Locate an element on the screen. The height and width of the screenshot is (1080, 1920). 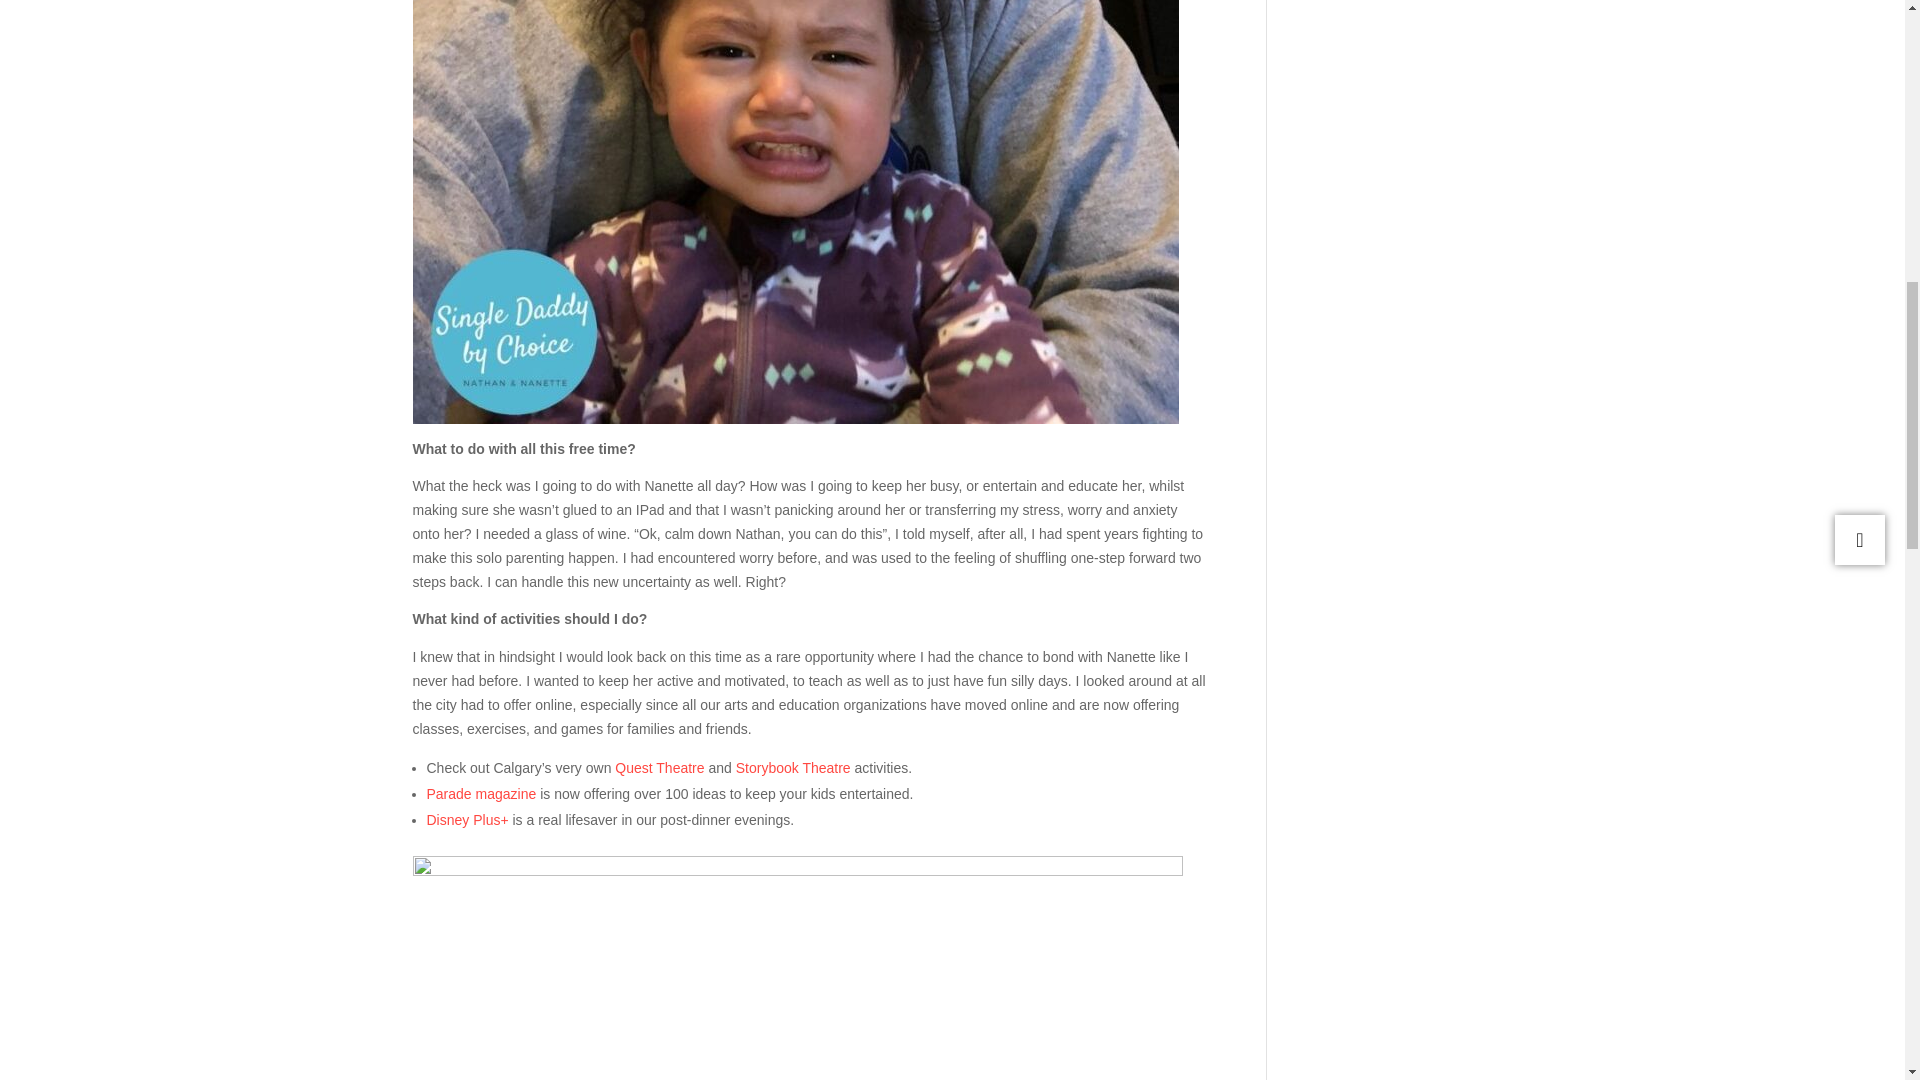
Parade magazine is located at coordinates (480, 794).